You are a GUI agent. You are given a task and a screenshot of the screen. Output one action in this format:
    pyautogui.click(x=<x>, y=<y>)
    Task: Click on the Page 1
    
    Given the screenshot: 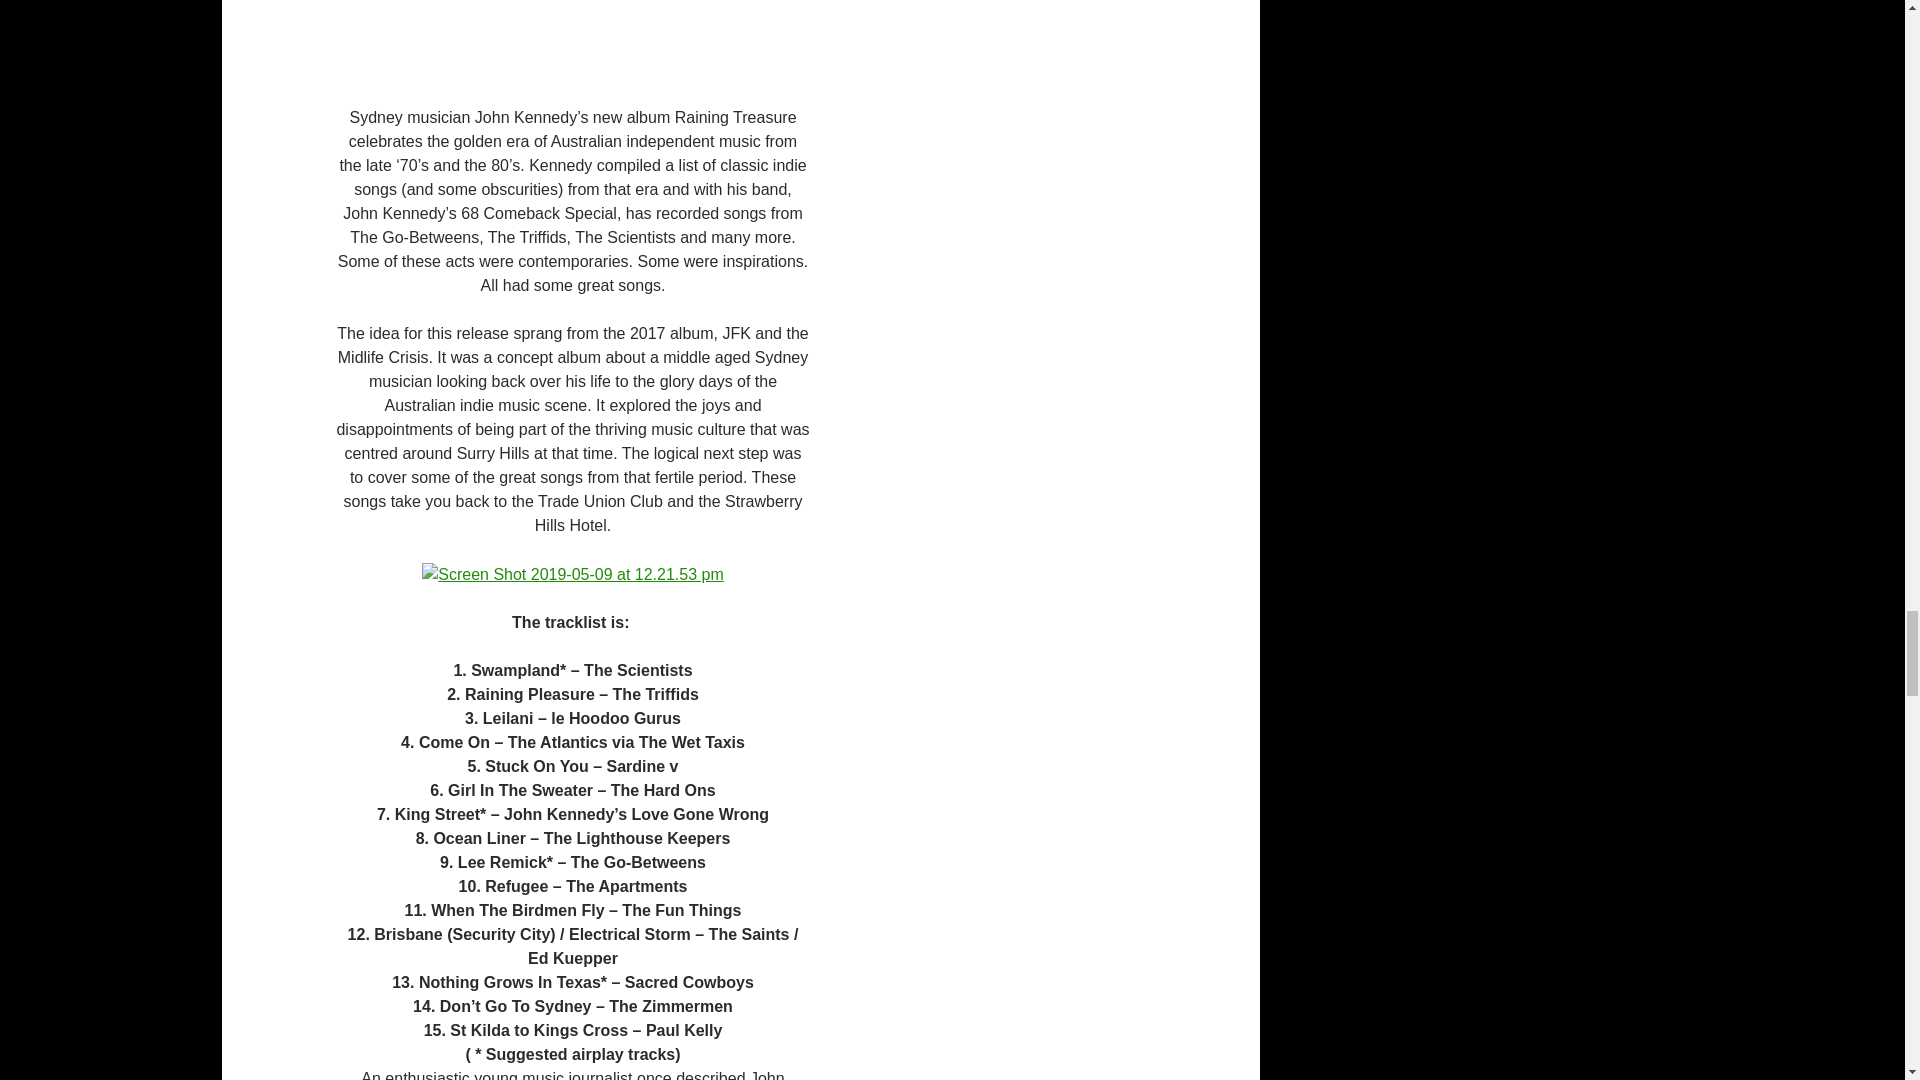 What is the action you would take?
    pyautogui.click(x=573, y=977)
    